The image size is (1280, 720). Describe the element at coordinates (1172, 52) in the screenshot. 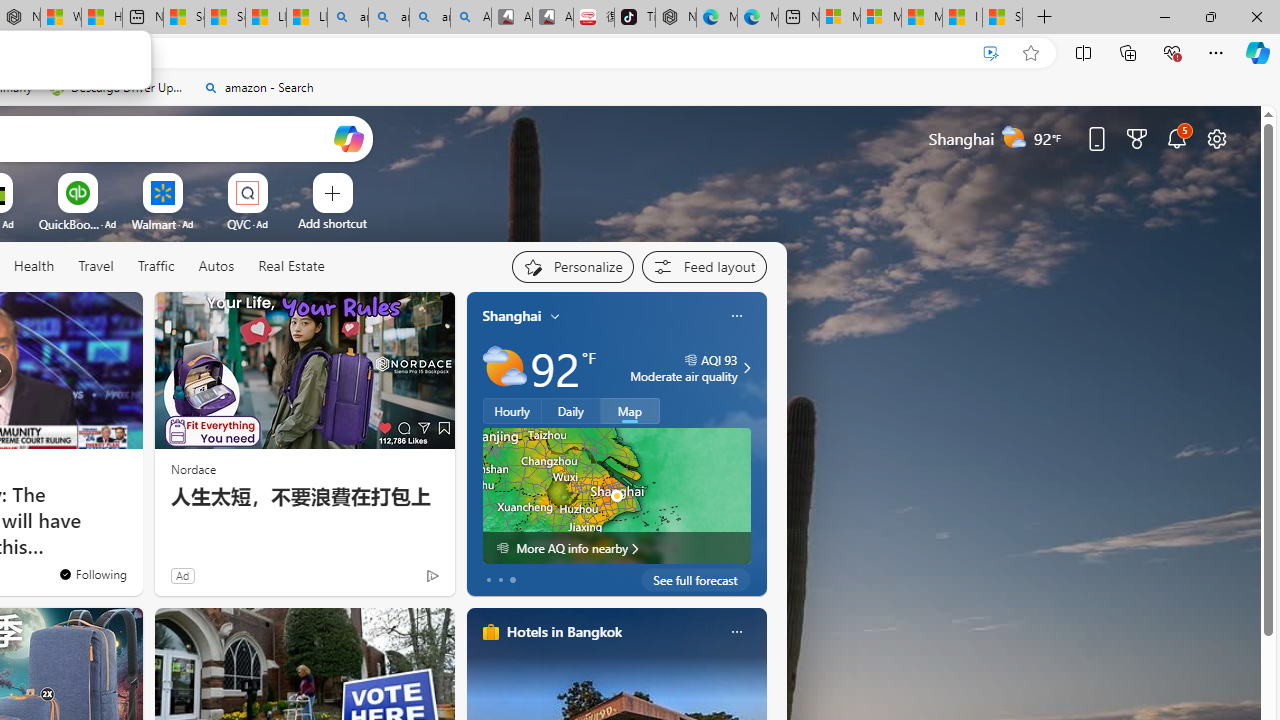

I see `Browser essentials` at that location.